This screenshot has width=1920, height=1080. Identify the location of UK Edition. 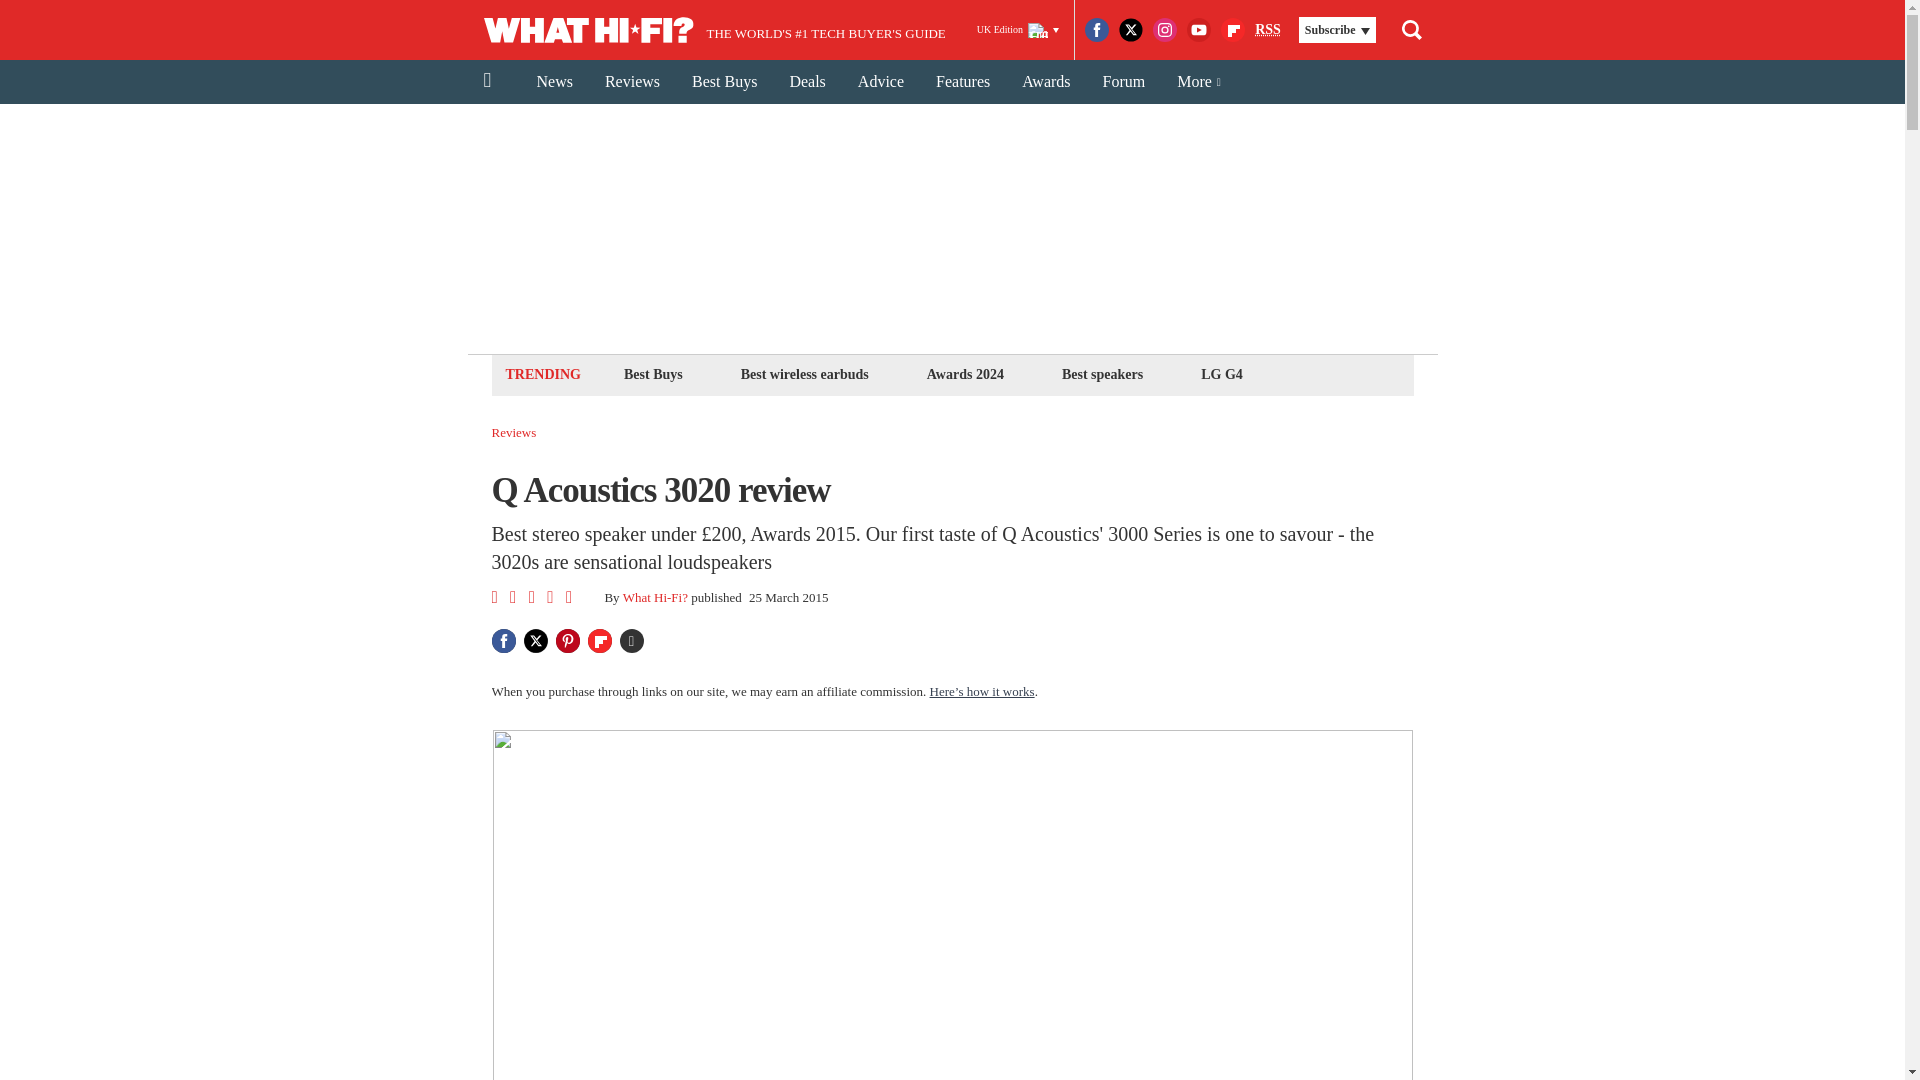
(1018, 30).